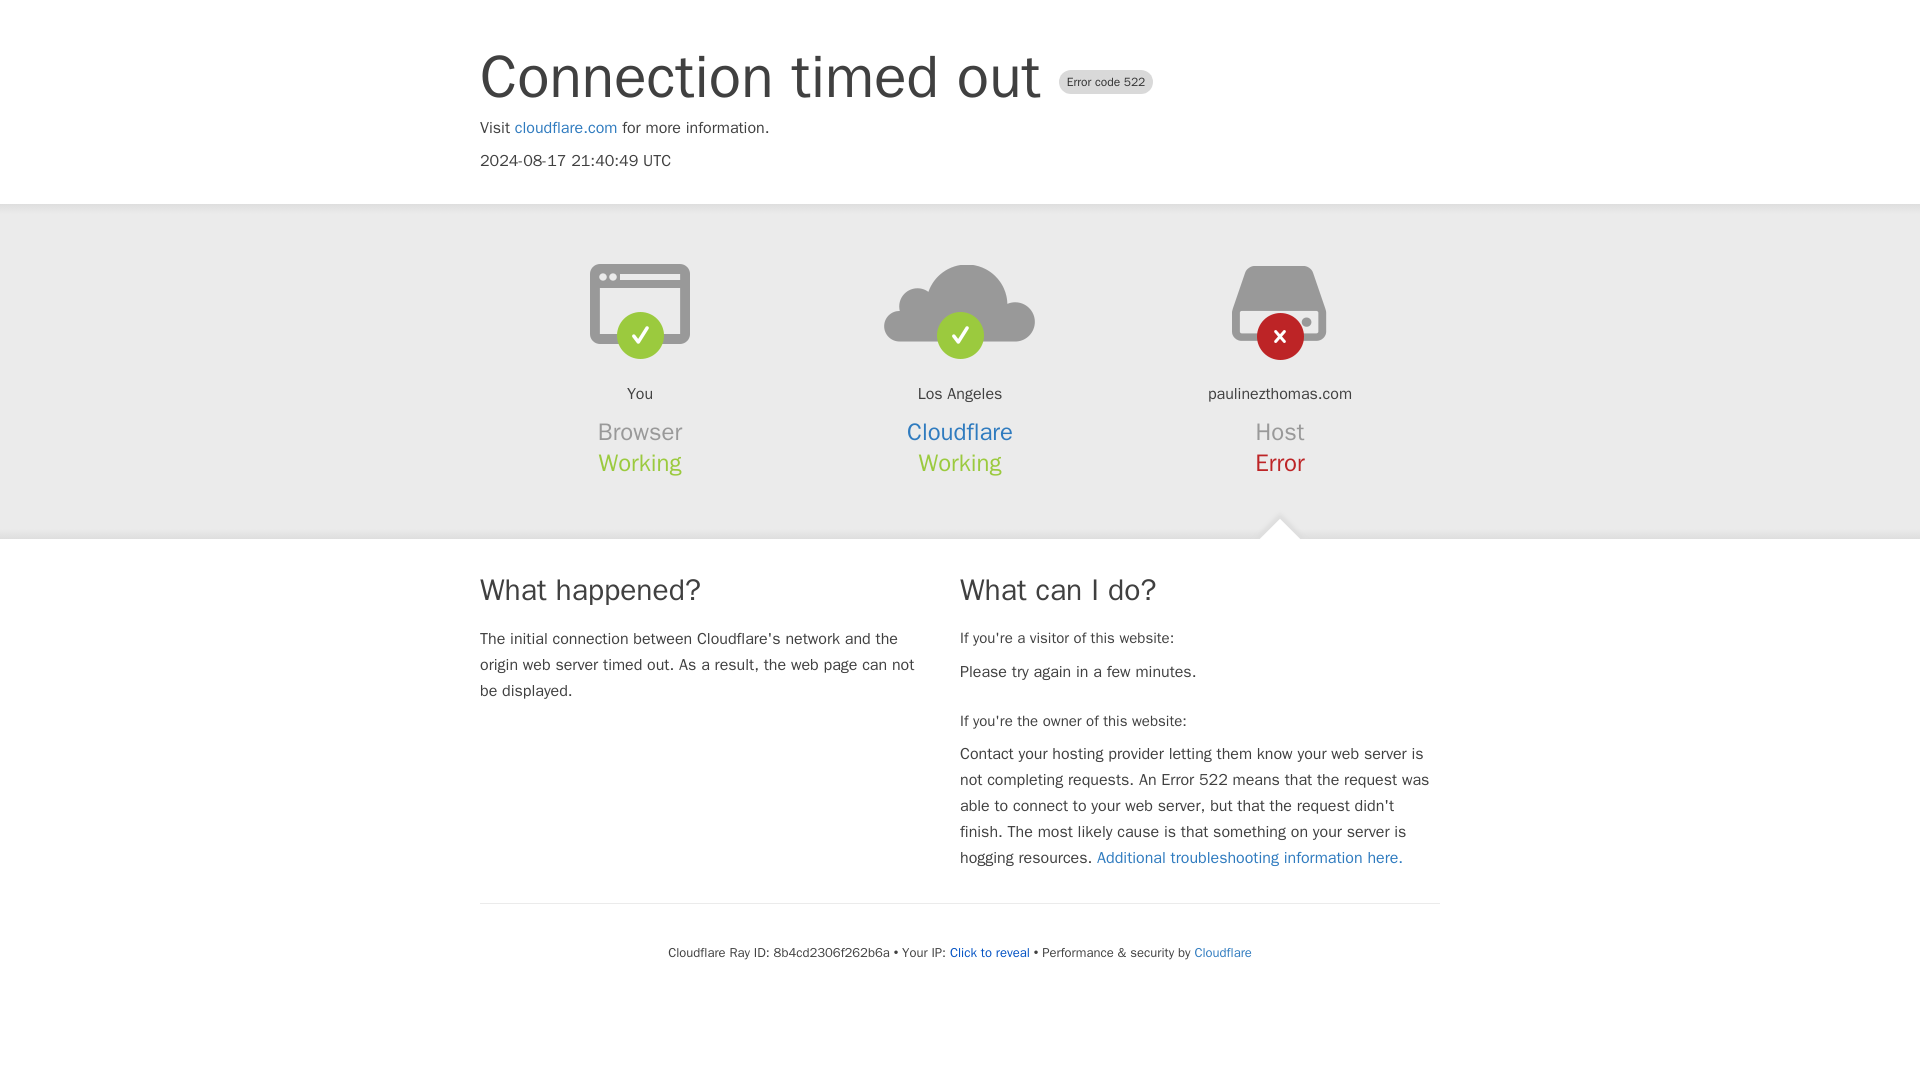  Describe the element at coordinates (1222, 952) in the screenshot. I see `Cloudflare` at that location.